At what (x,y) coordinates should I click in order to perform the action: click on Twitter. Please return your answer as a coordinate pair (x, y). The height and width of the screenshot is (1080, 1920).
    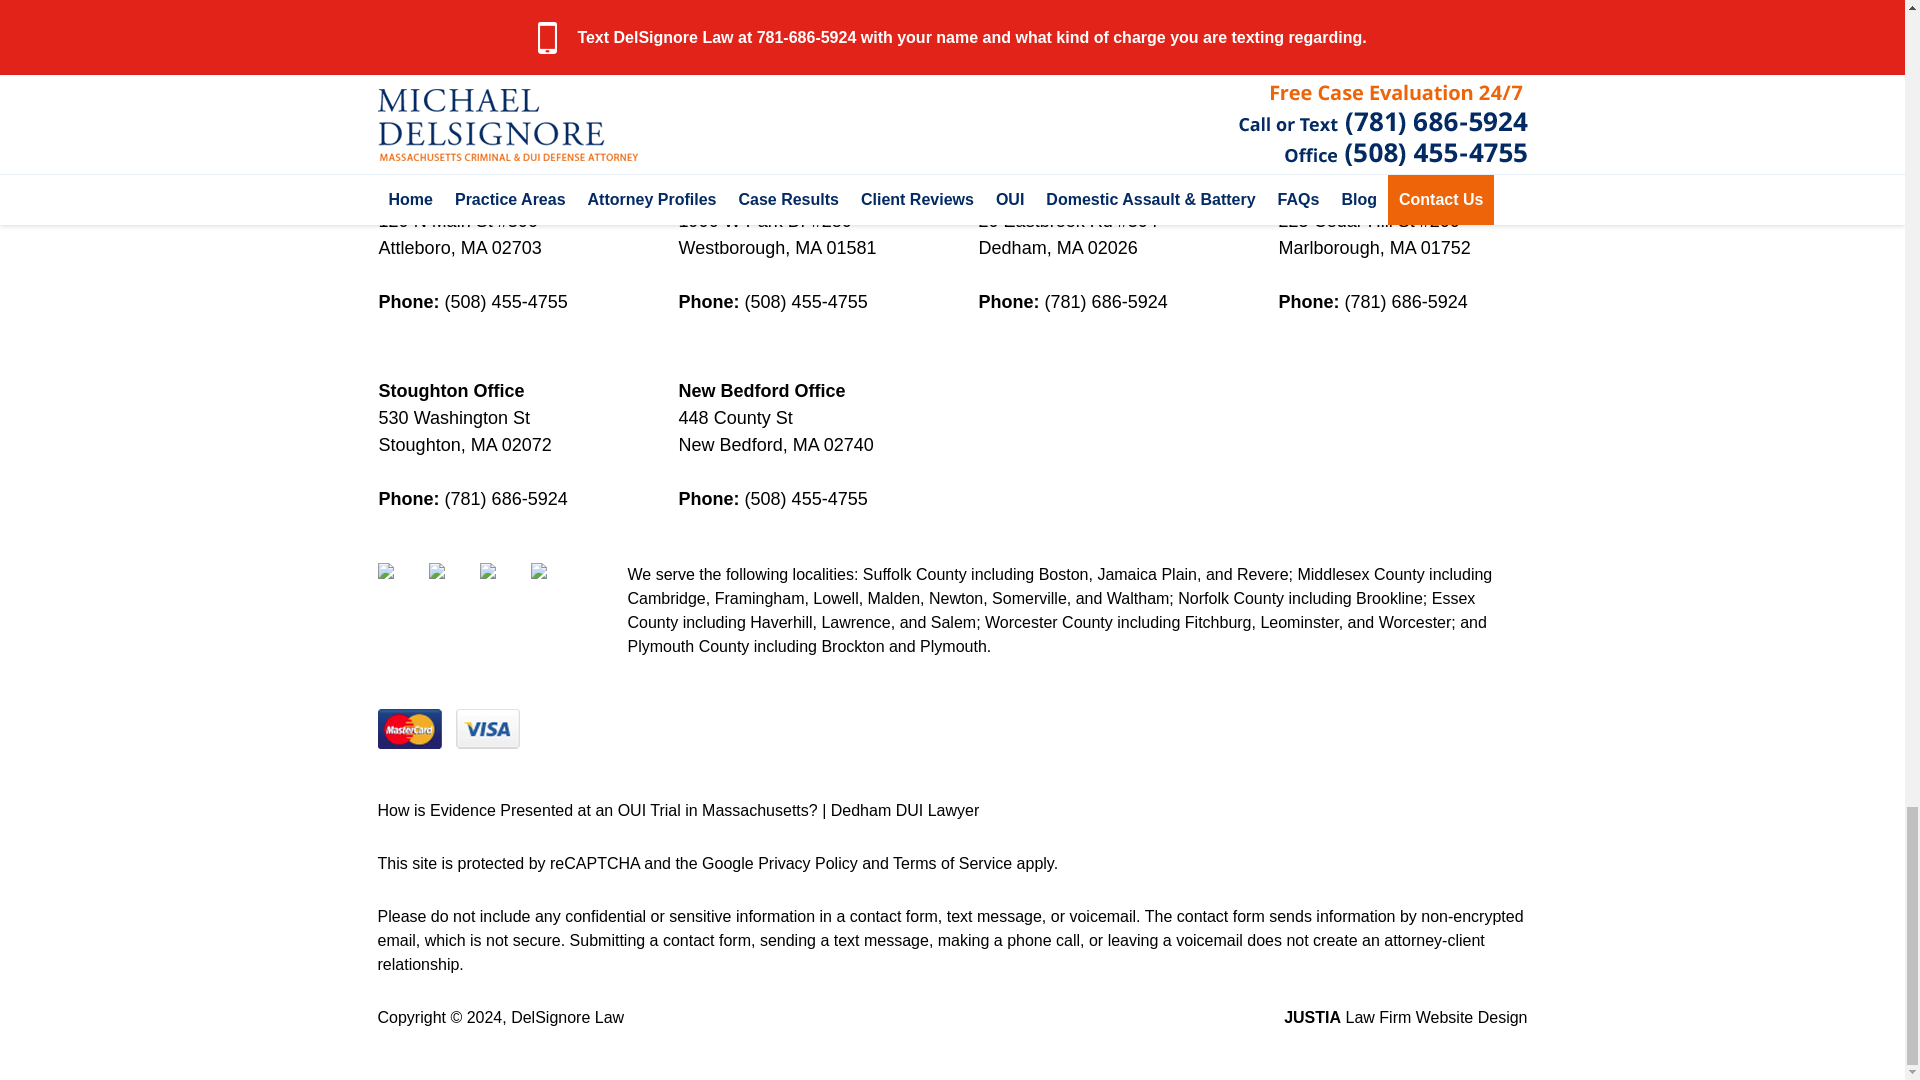
    Looking at the image, I should click on (451, 586).